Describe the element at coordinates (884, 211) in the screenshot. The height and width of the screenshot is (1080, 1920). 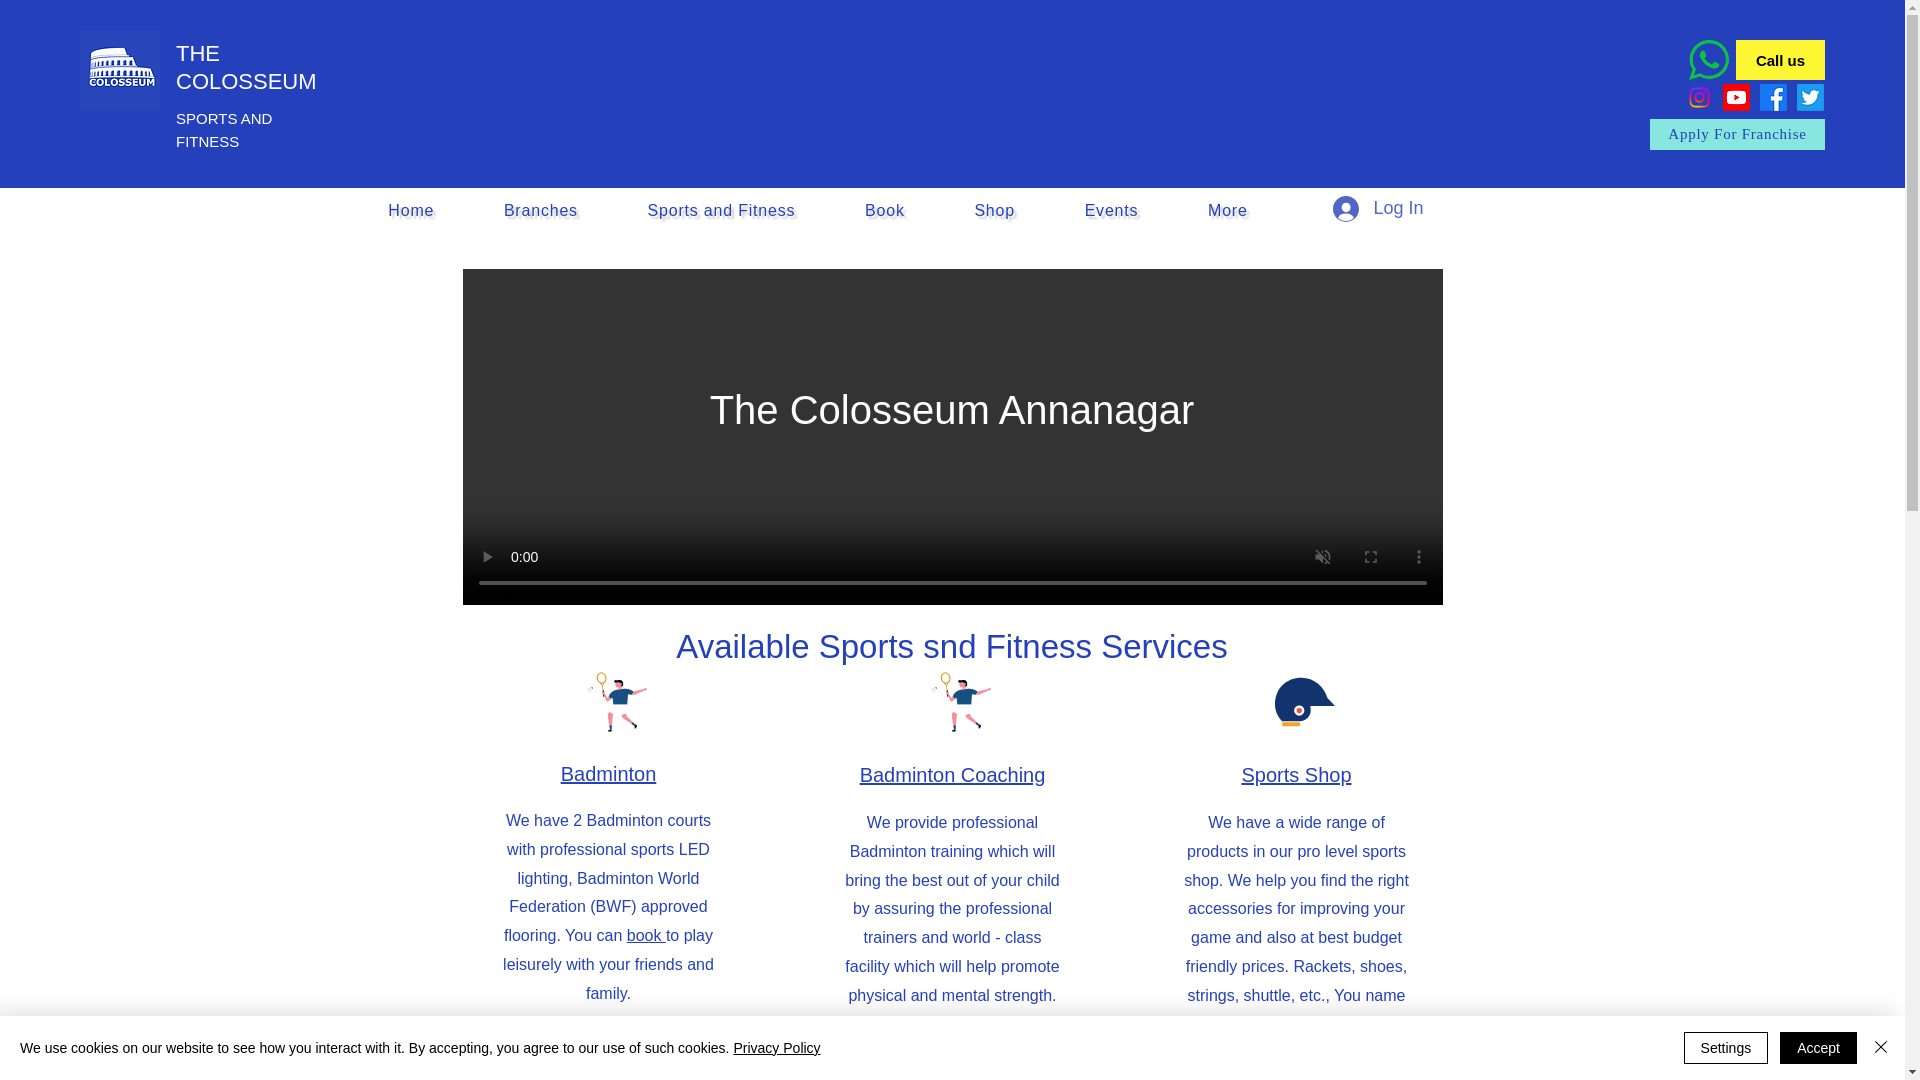
I see `Apply For Franchise` at that location.